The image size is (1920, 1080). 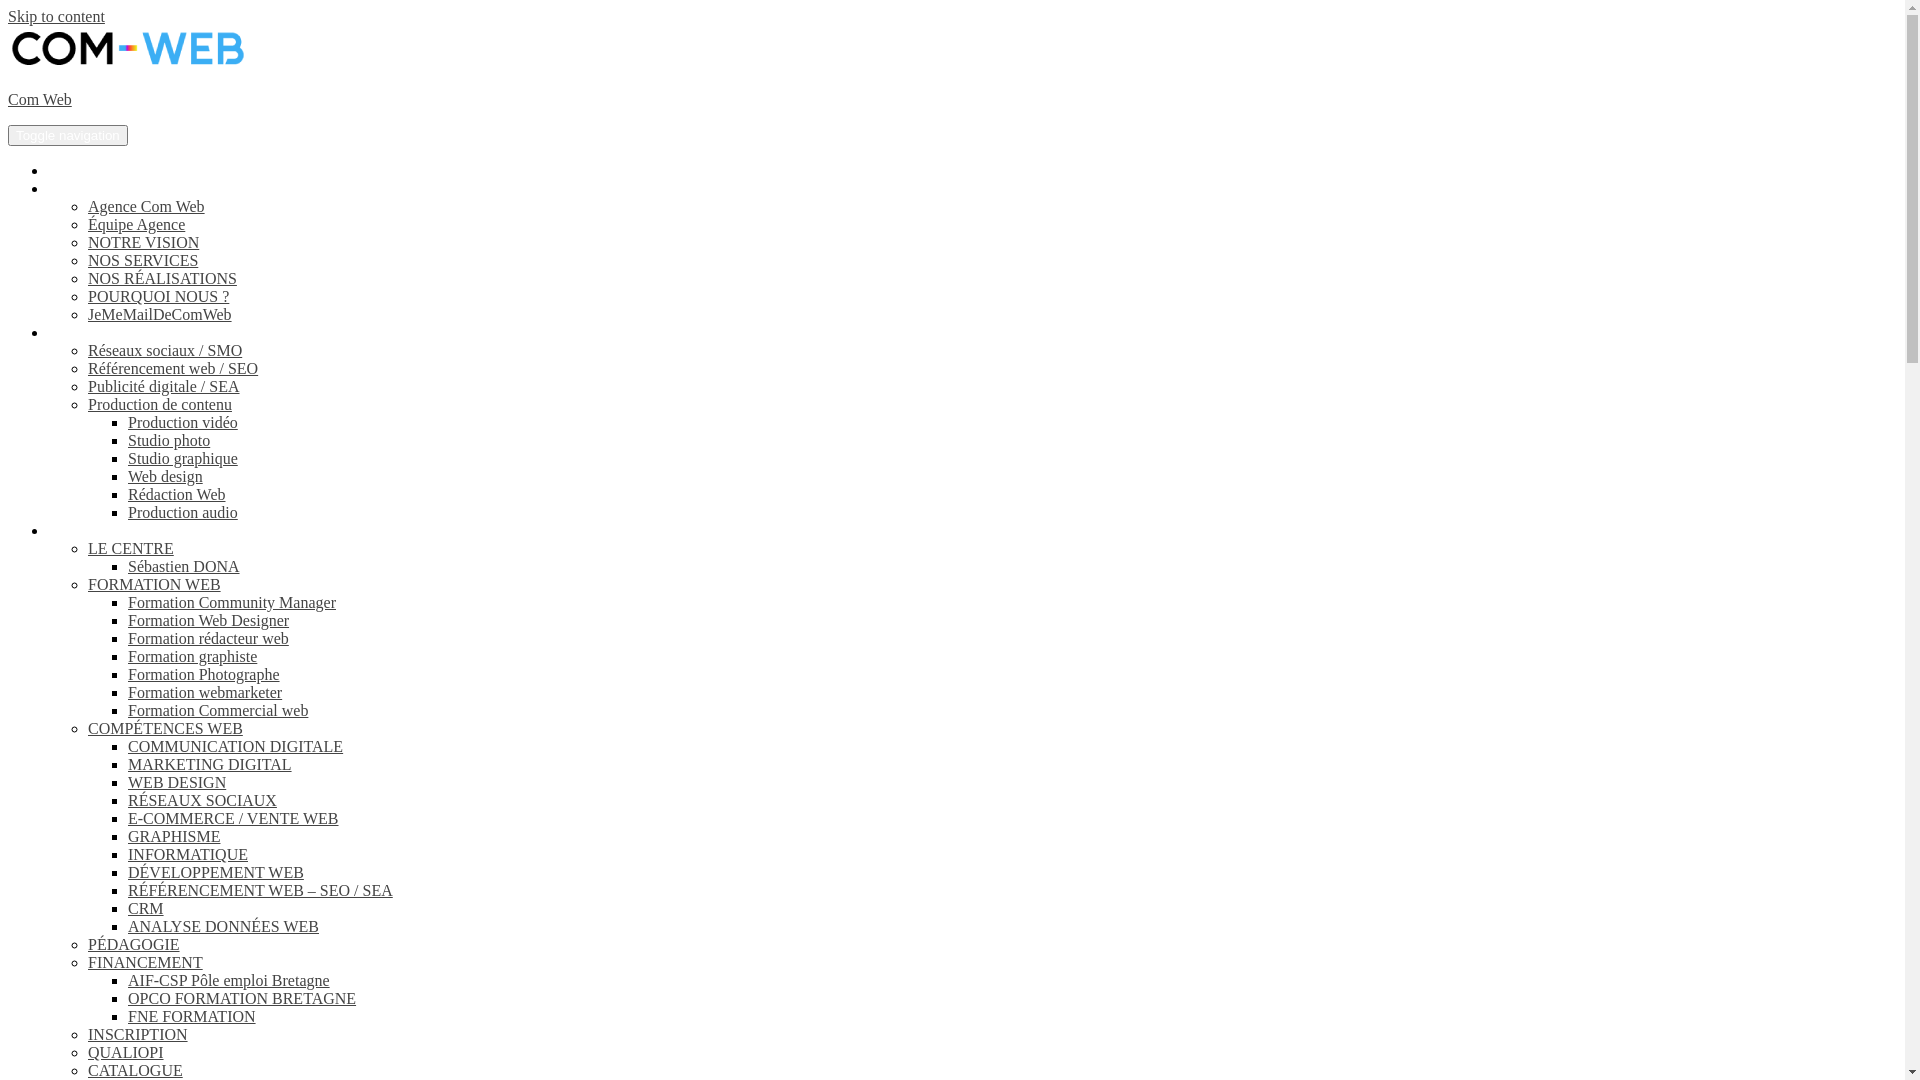 I want to click on Studio photo, so click(x=169, y=440).